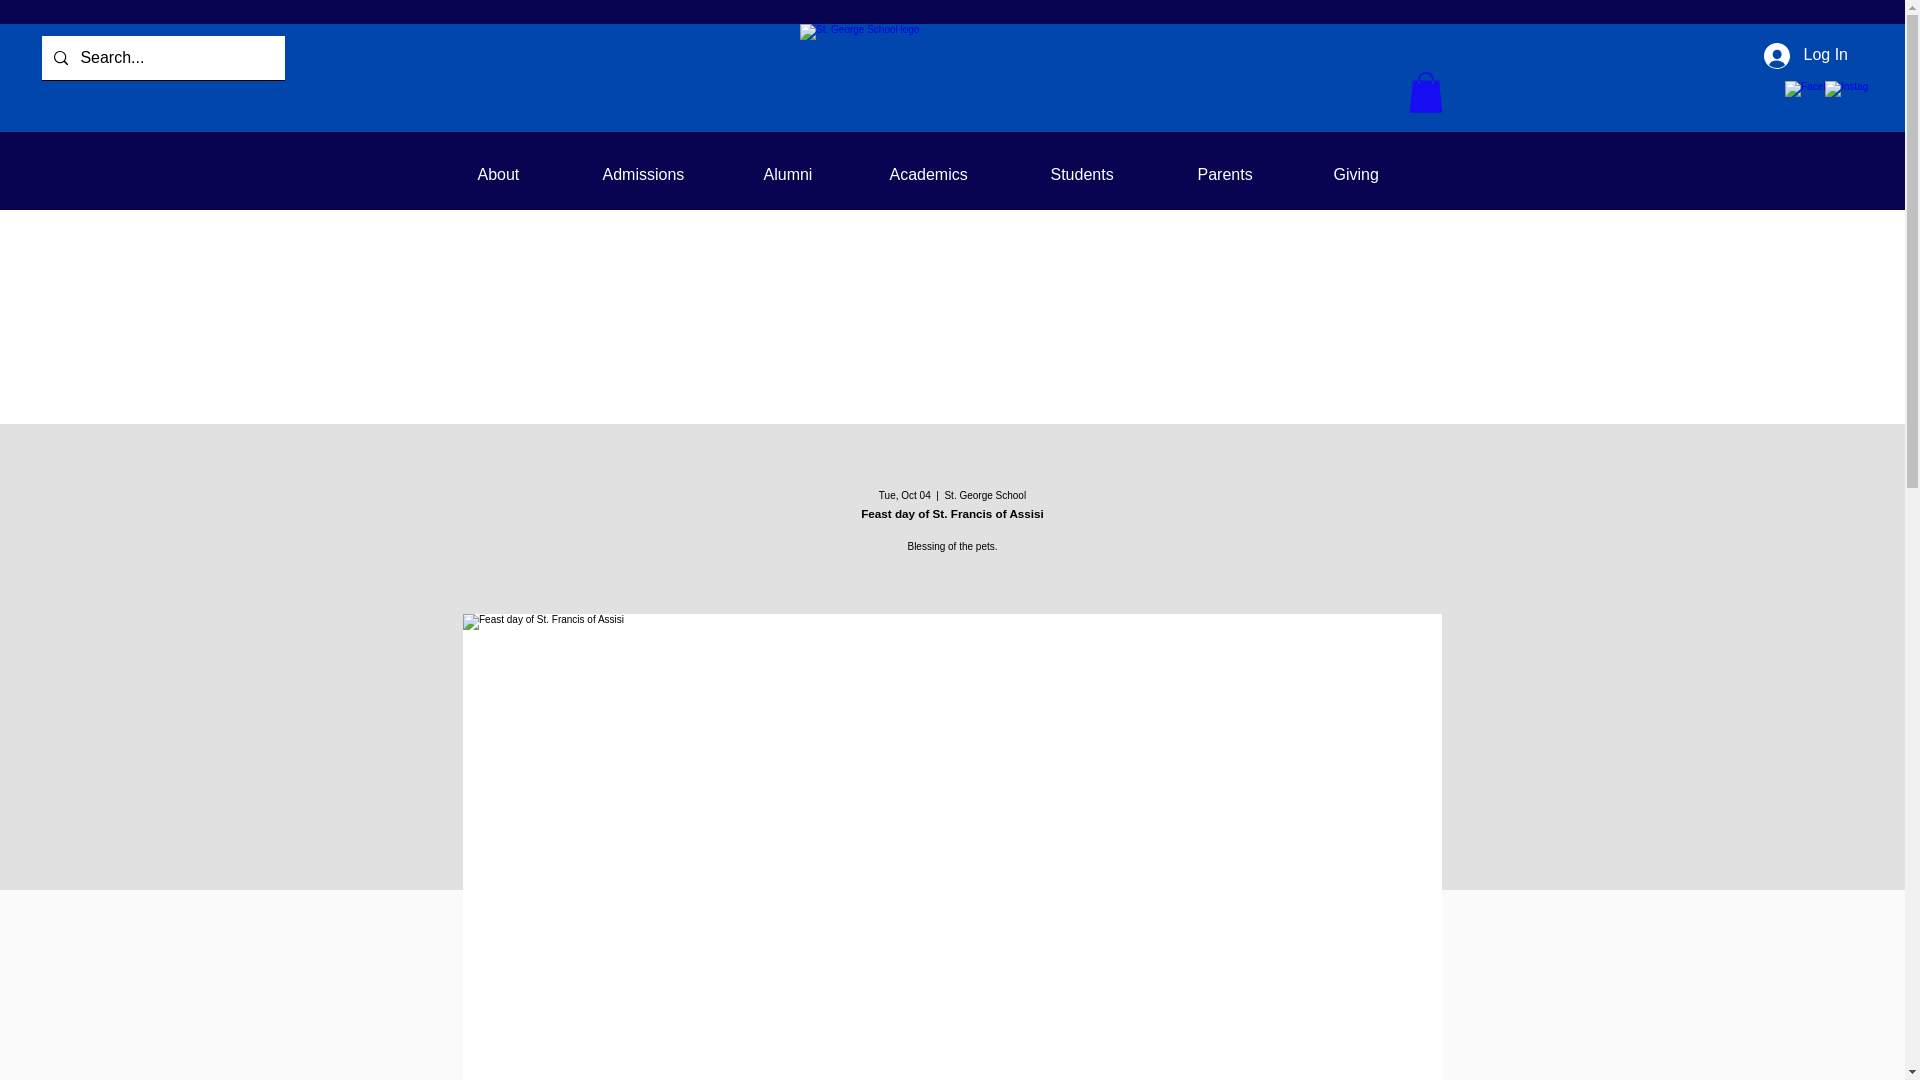  Describe the element at coordinates (524, 174) in the screenshot. I see `About` at that location.